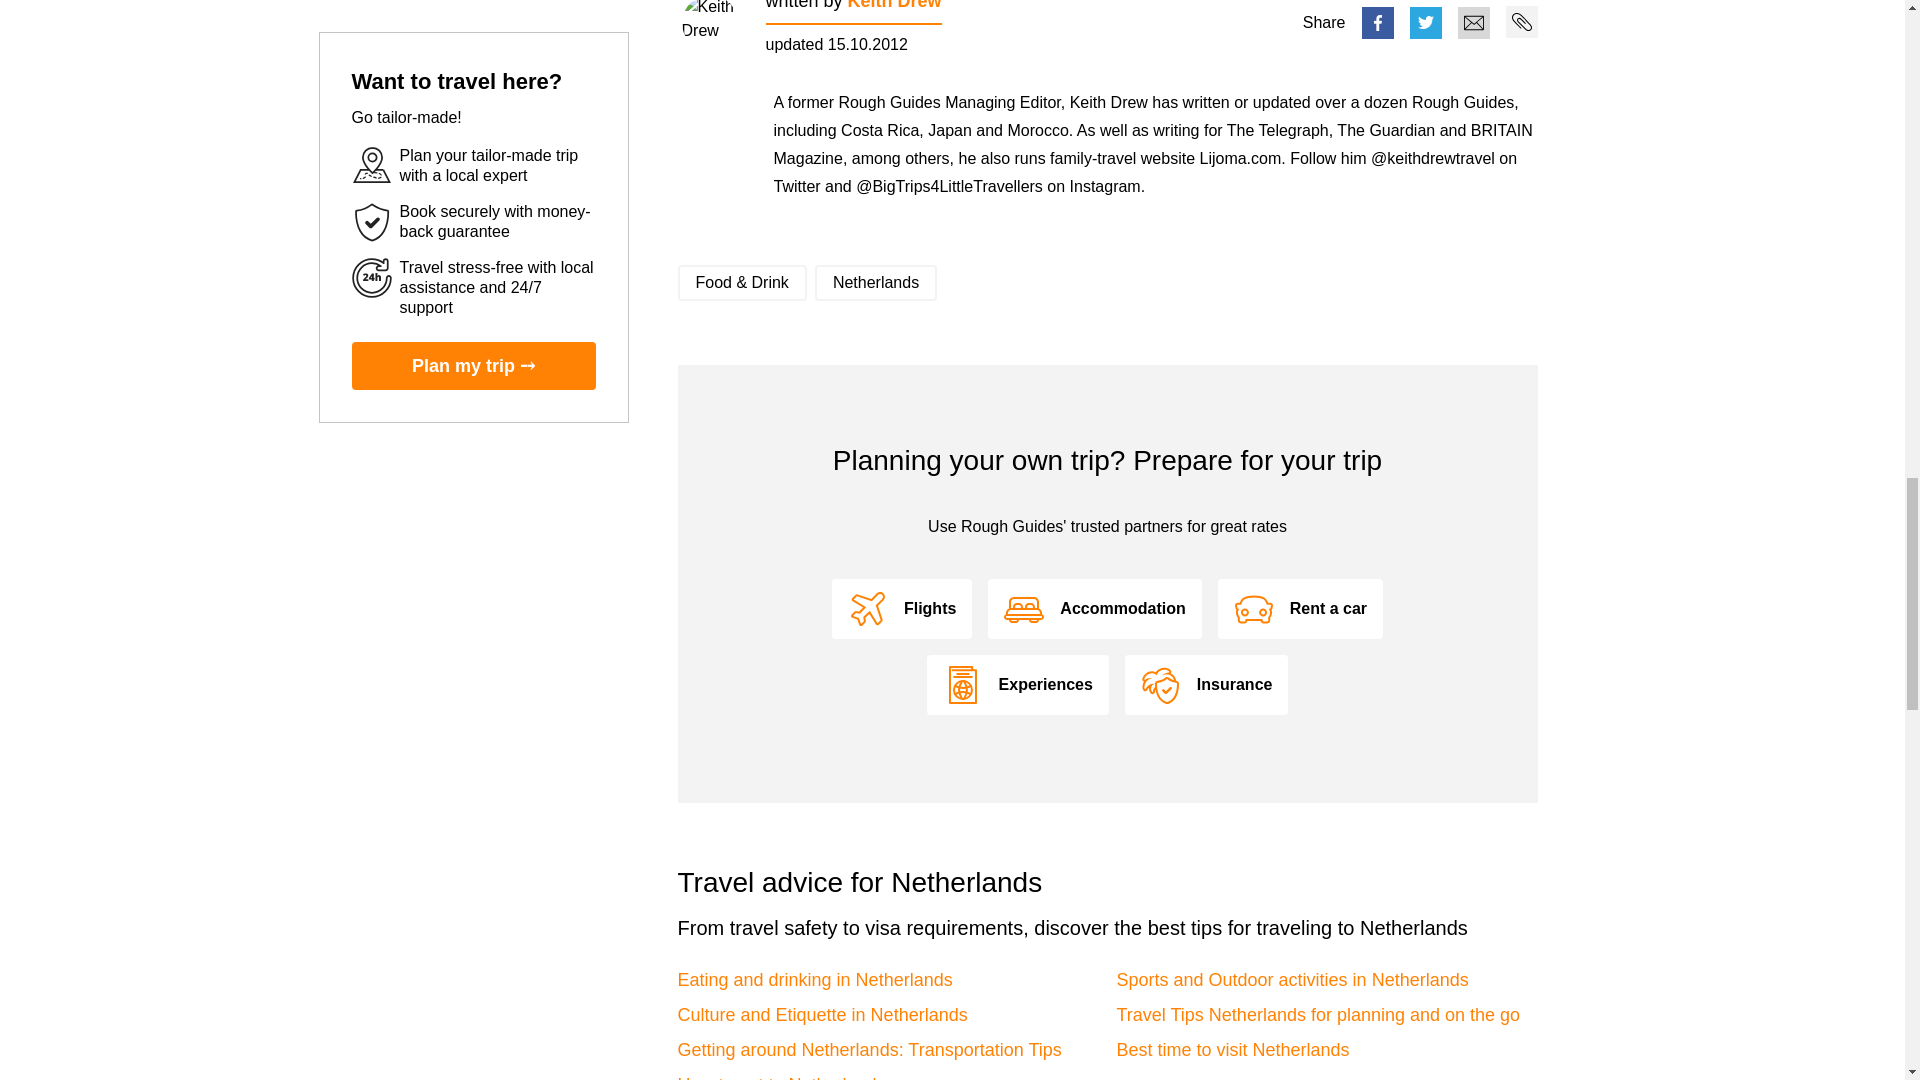  I want to click on Getting around Netherlands: Transportation Tips, so click(869, 1050).